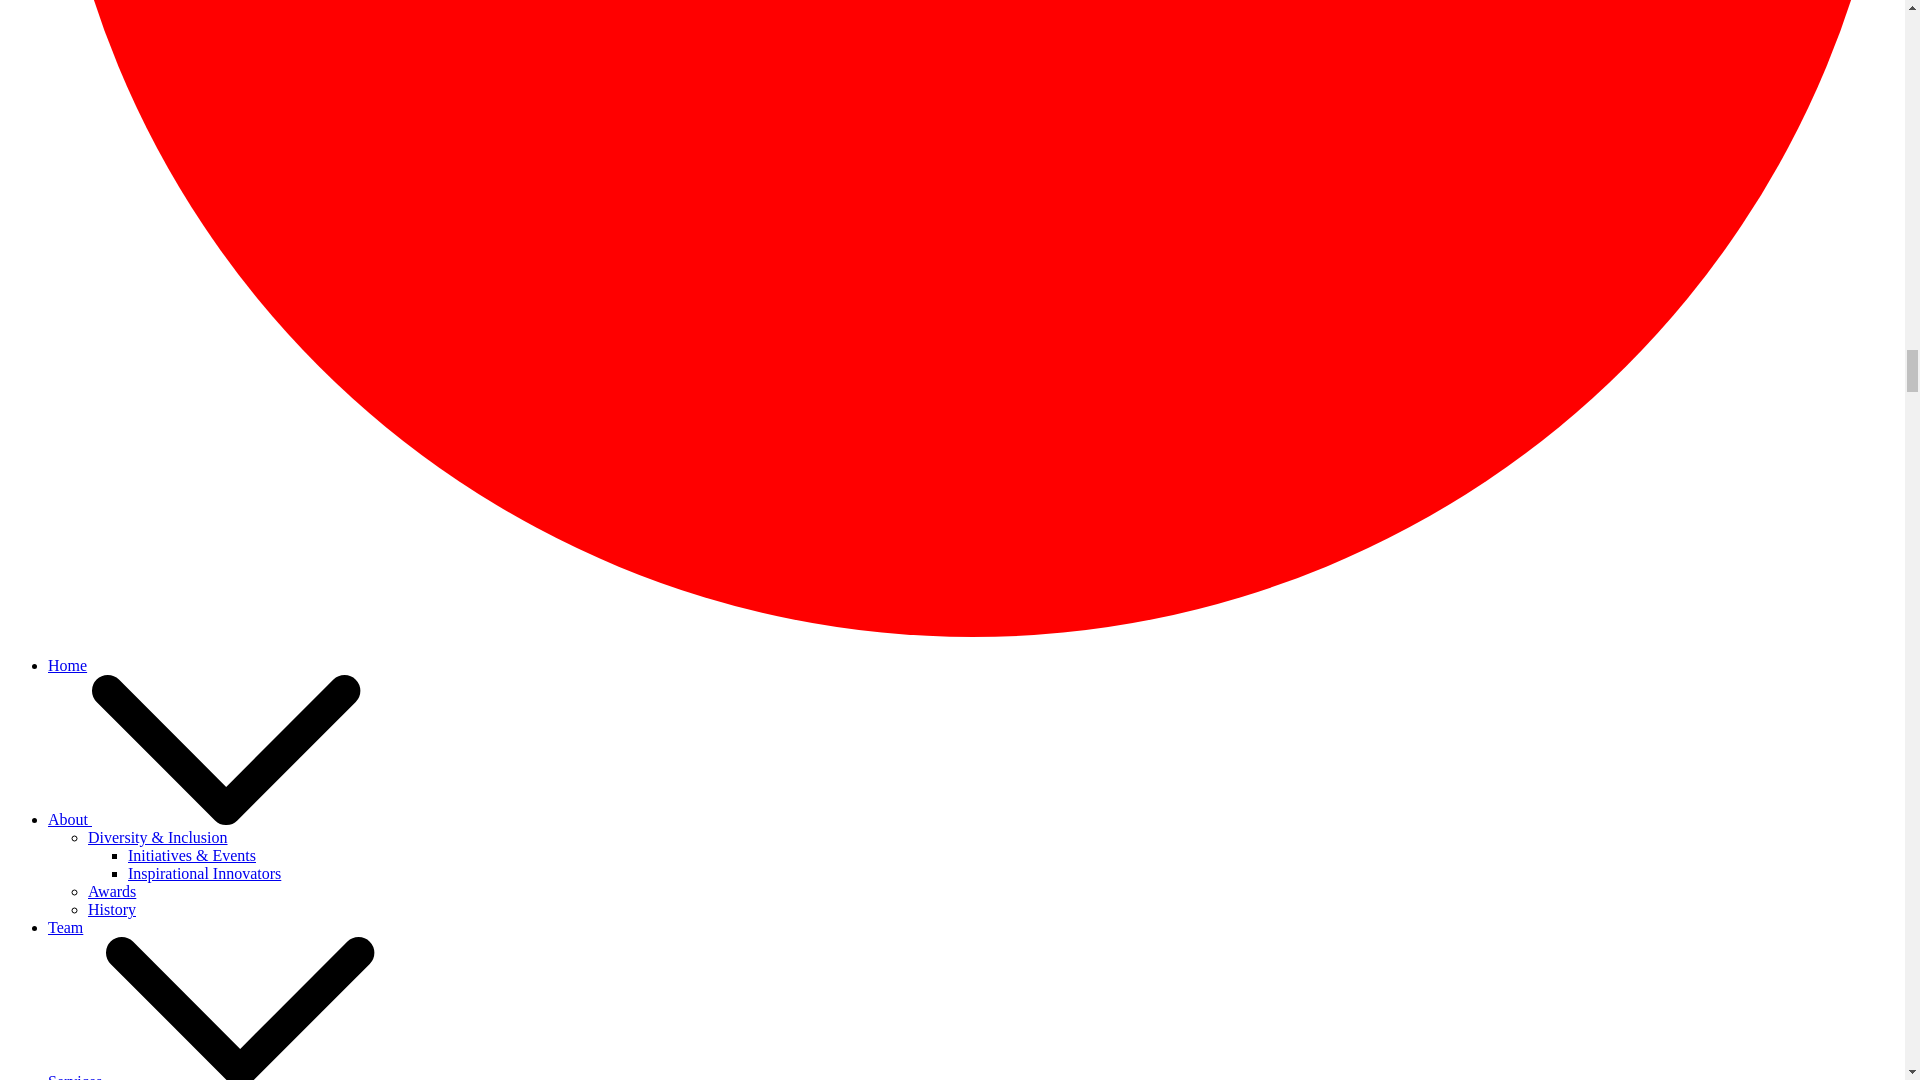 The image size is (1920, 1080). Describe the element at coordinates (65, 928) in the screenshot. I see `Team` at that location.